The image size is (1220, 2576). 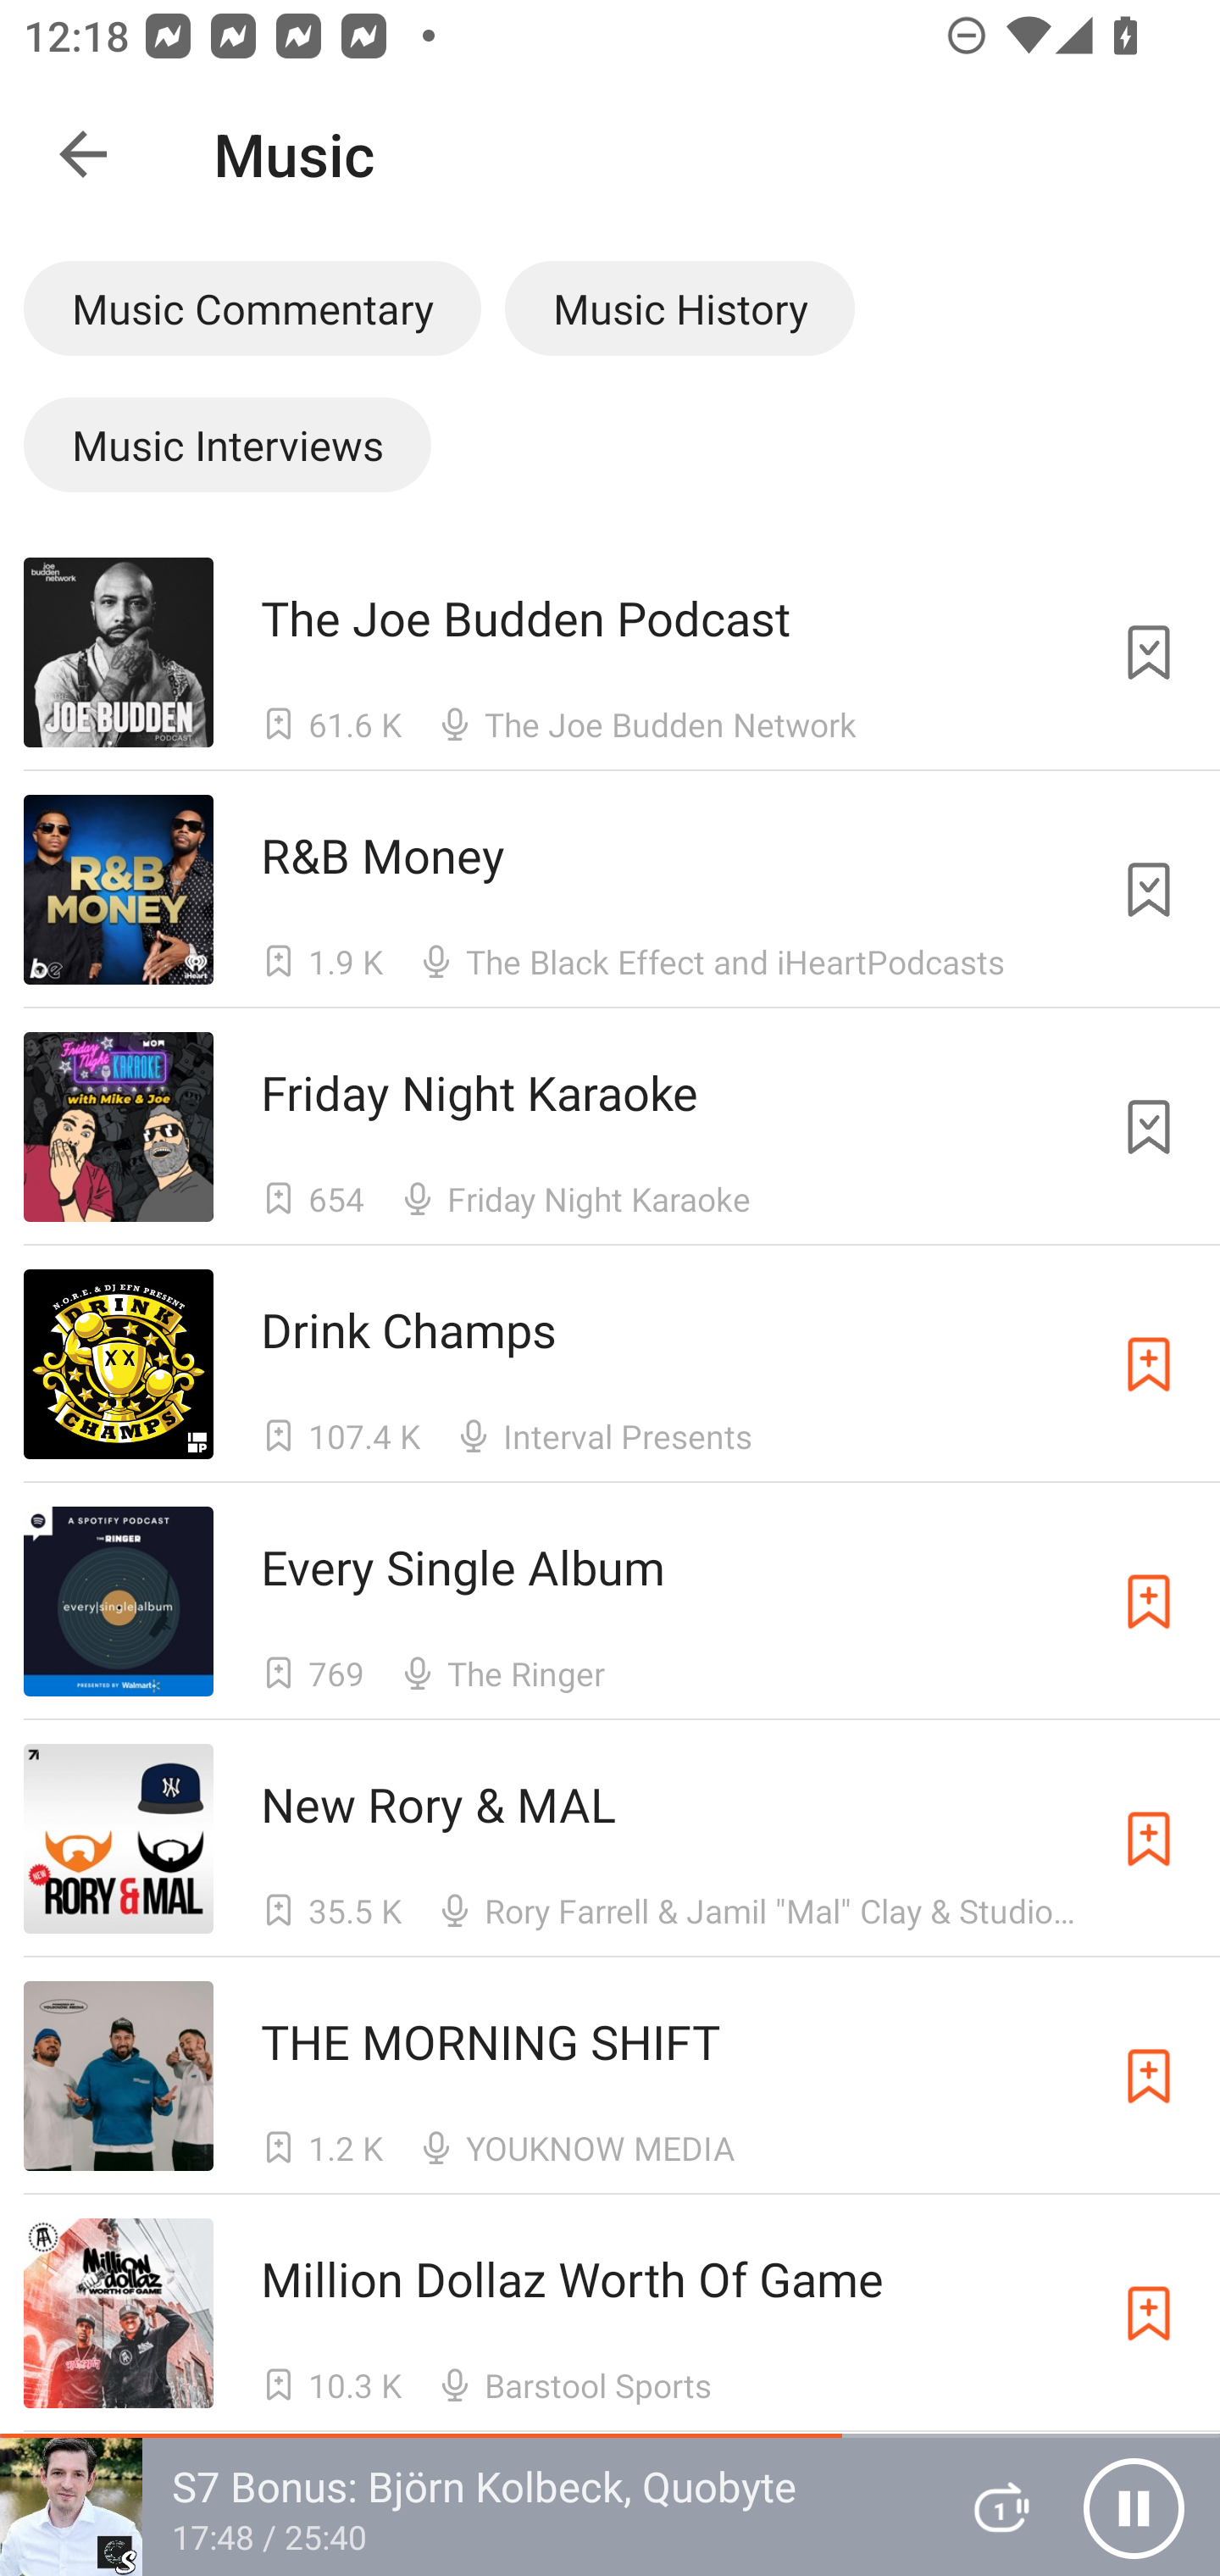 I want to click on Subscribe, so click(x=1149, y=1839).